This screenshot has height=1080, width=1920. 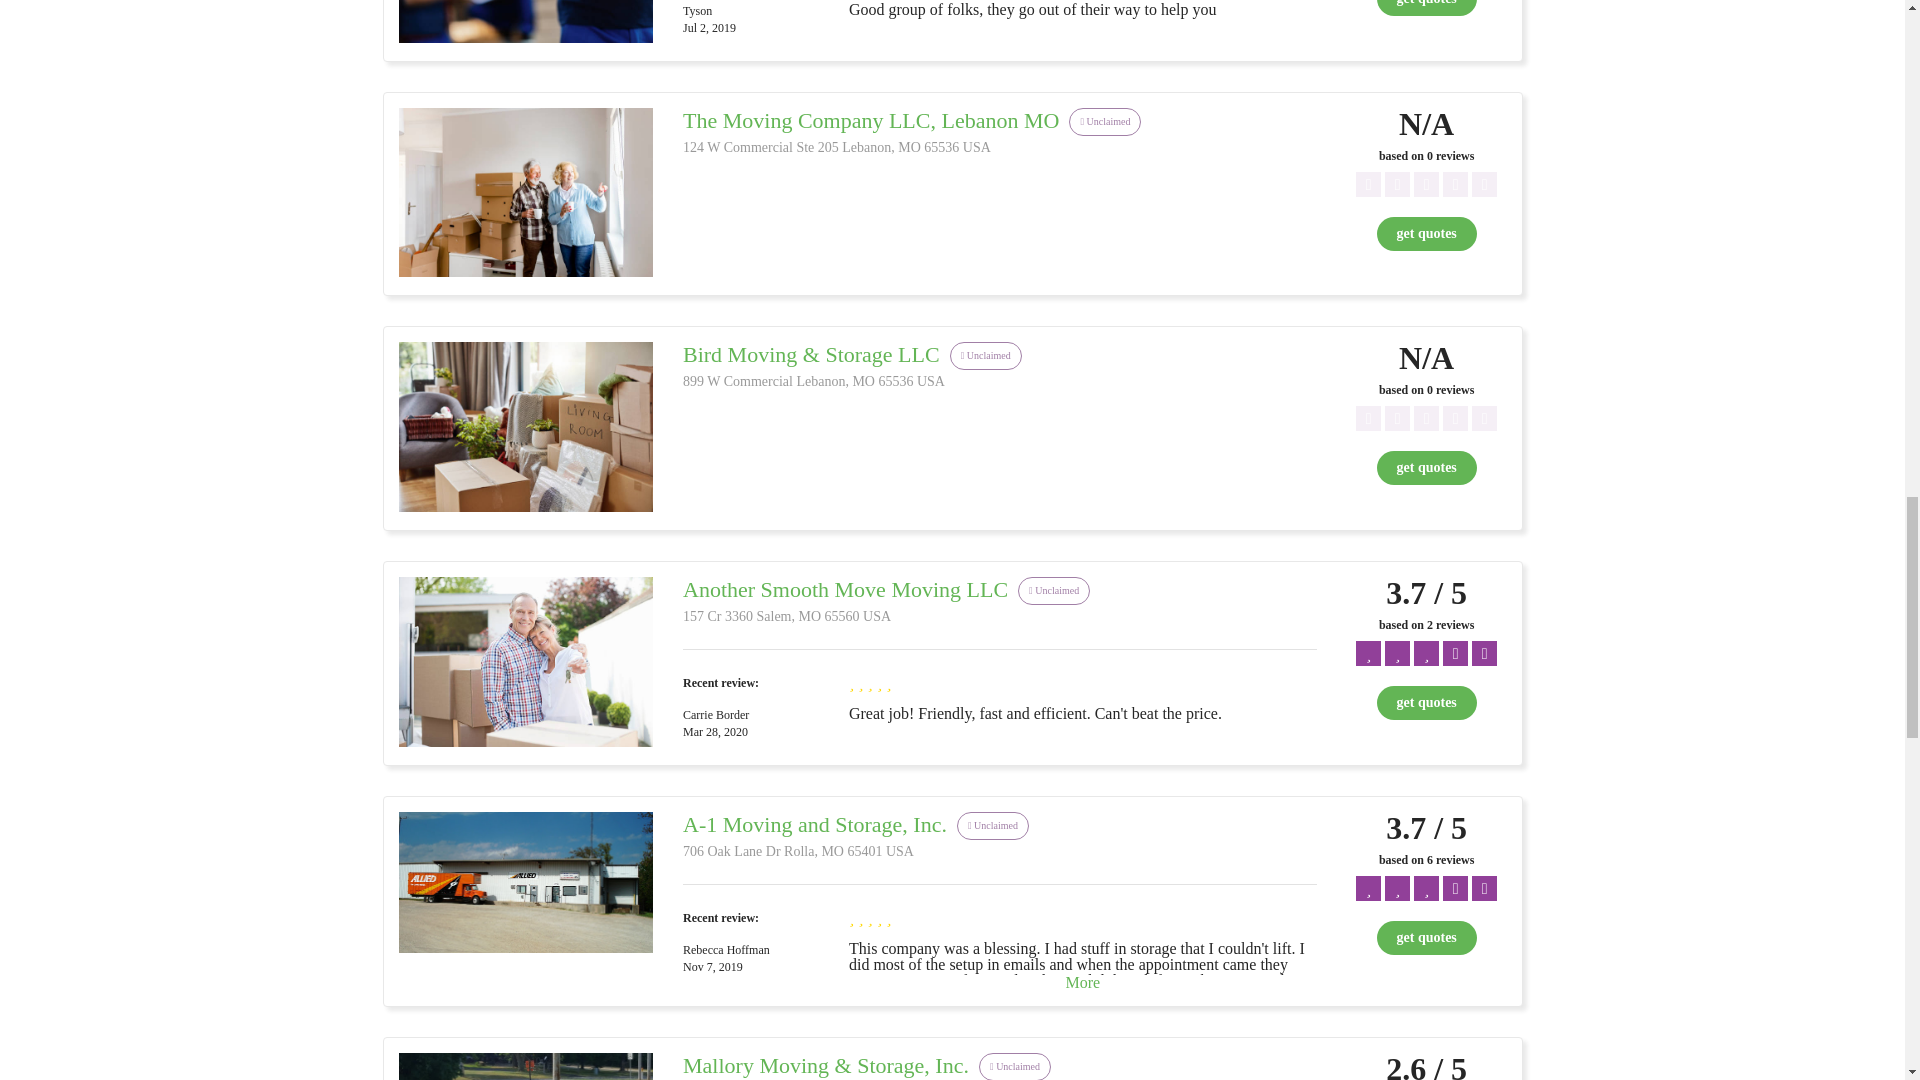 What do you see at coordinates (1426, 8) in the screenshot?
I see `get quotes` at bounding box center [1426, 8].